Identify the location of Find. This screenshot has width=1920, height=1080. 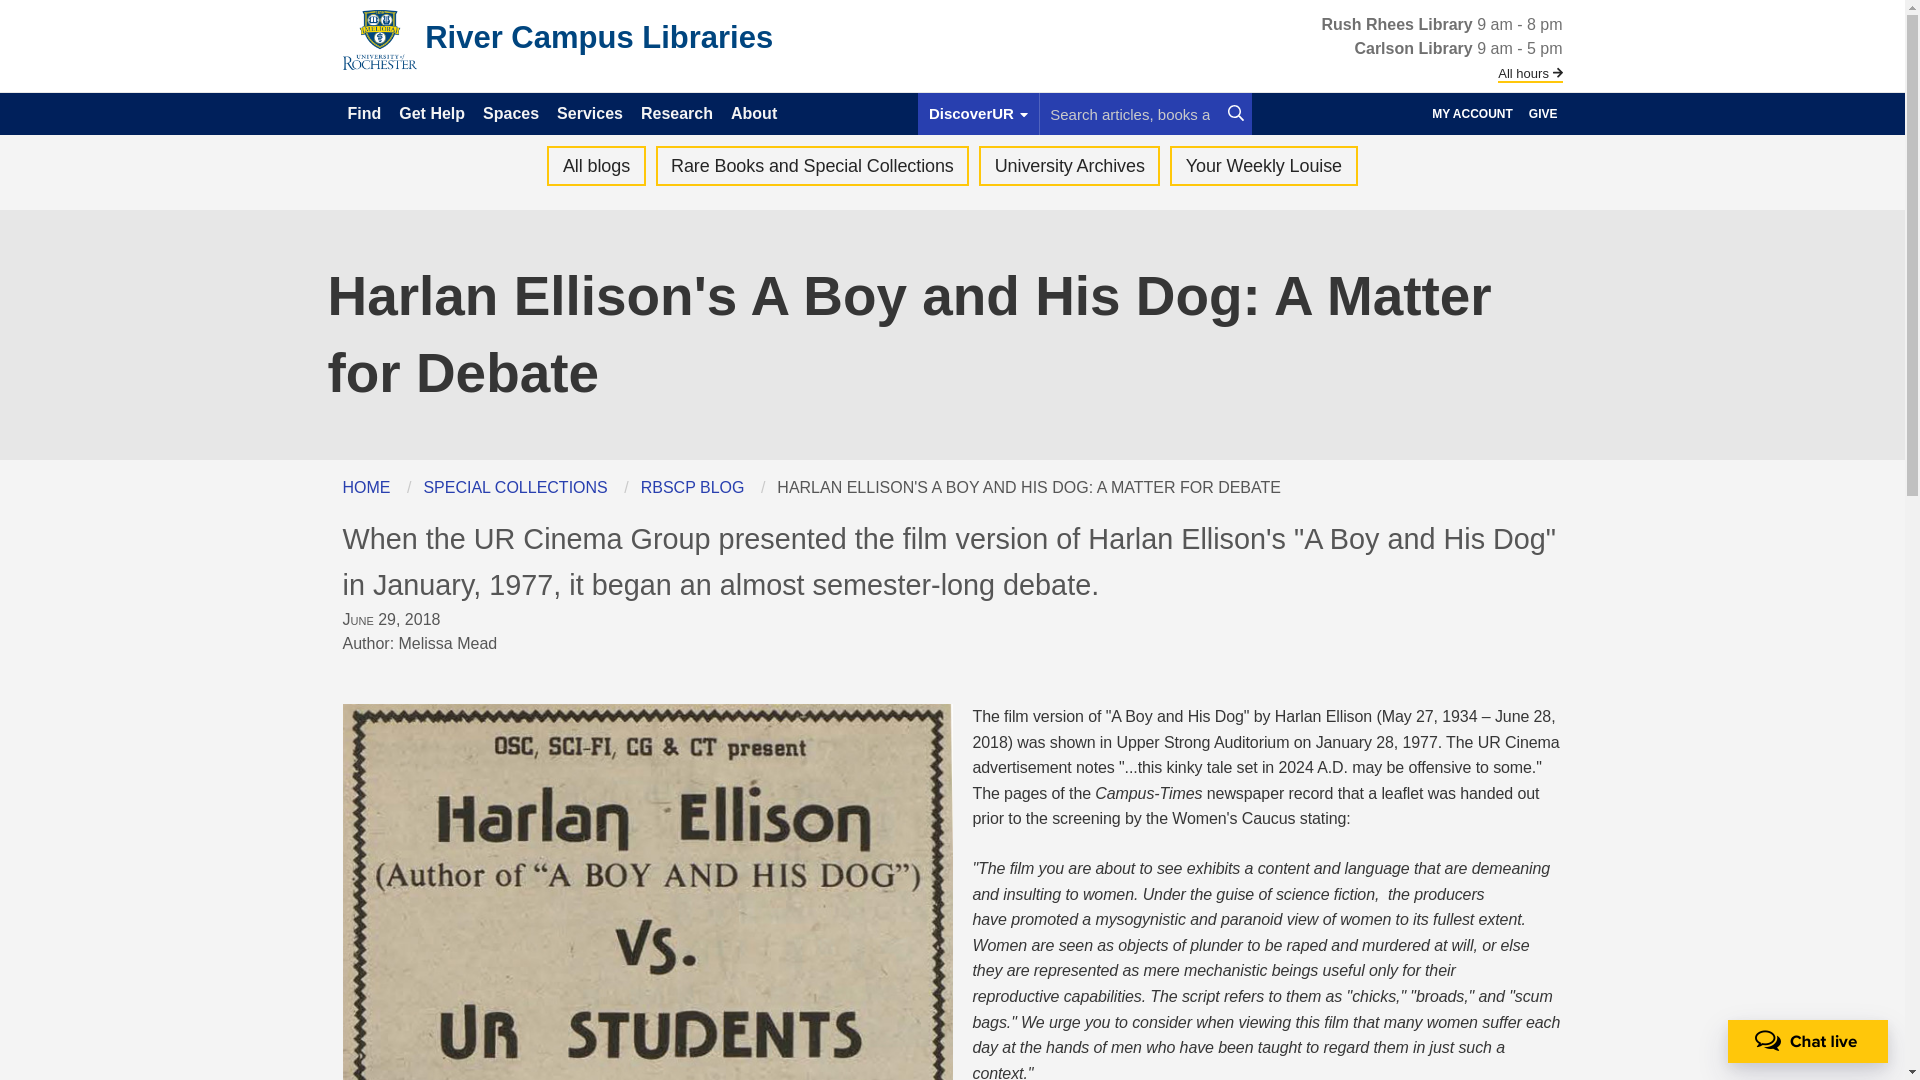
(366, 110).